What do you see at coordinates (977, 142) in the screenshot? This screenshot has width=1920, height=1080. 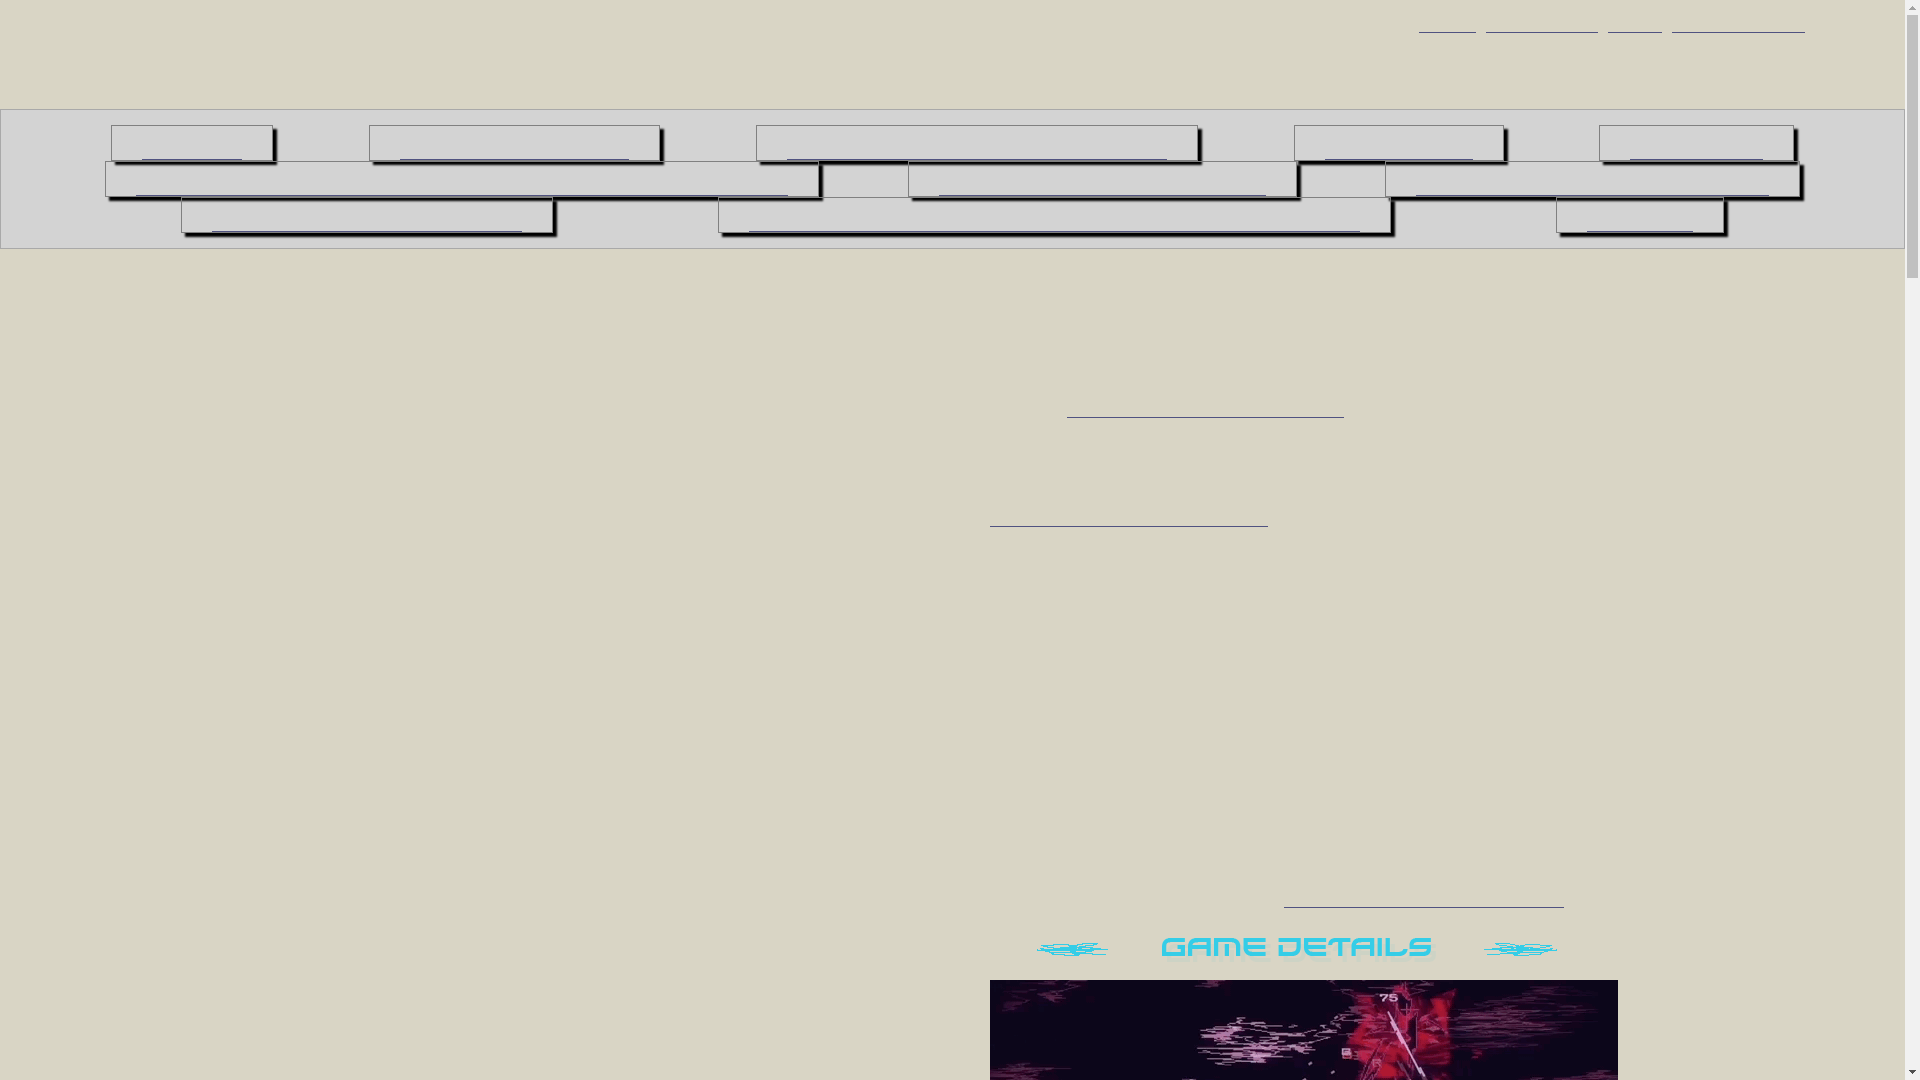 I see `10 INDIEPOCALYPSE PICKS` at bounding box center [977, 142].